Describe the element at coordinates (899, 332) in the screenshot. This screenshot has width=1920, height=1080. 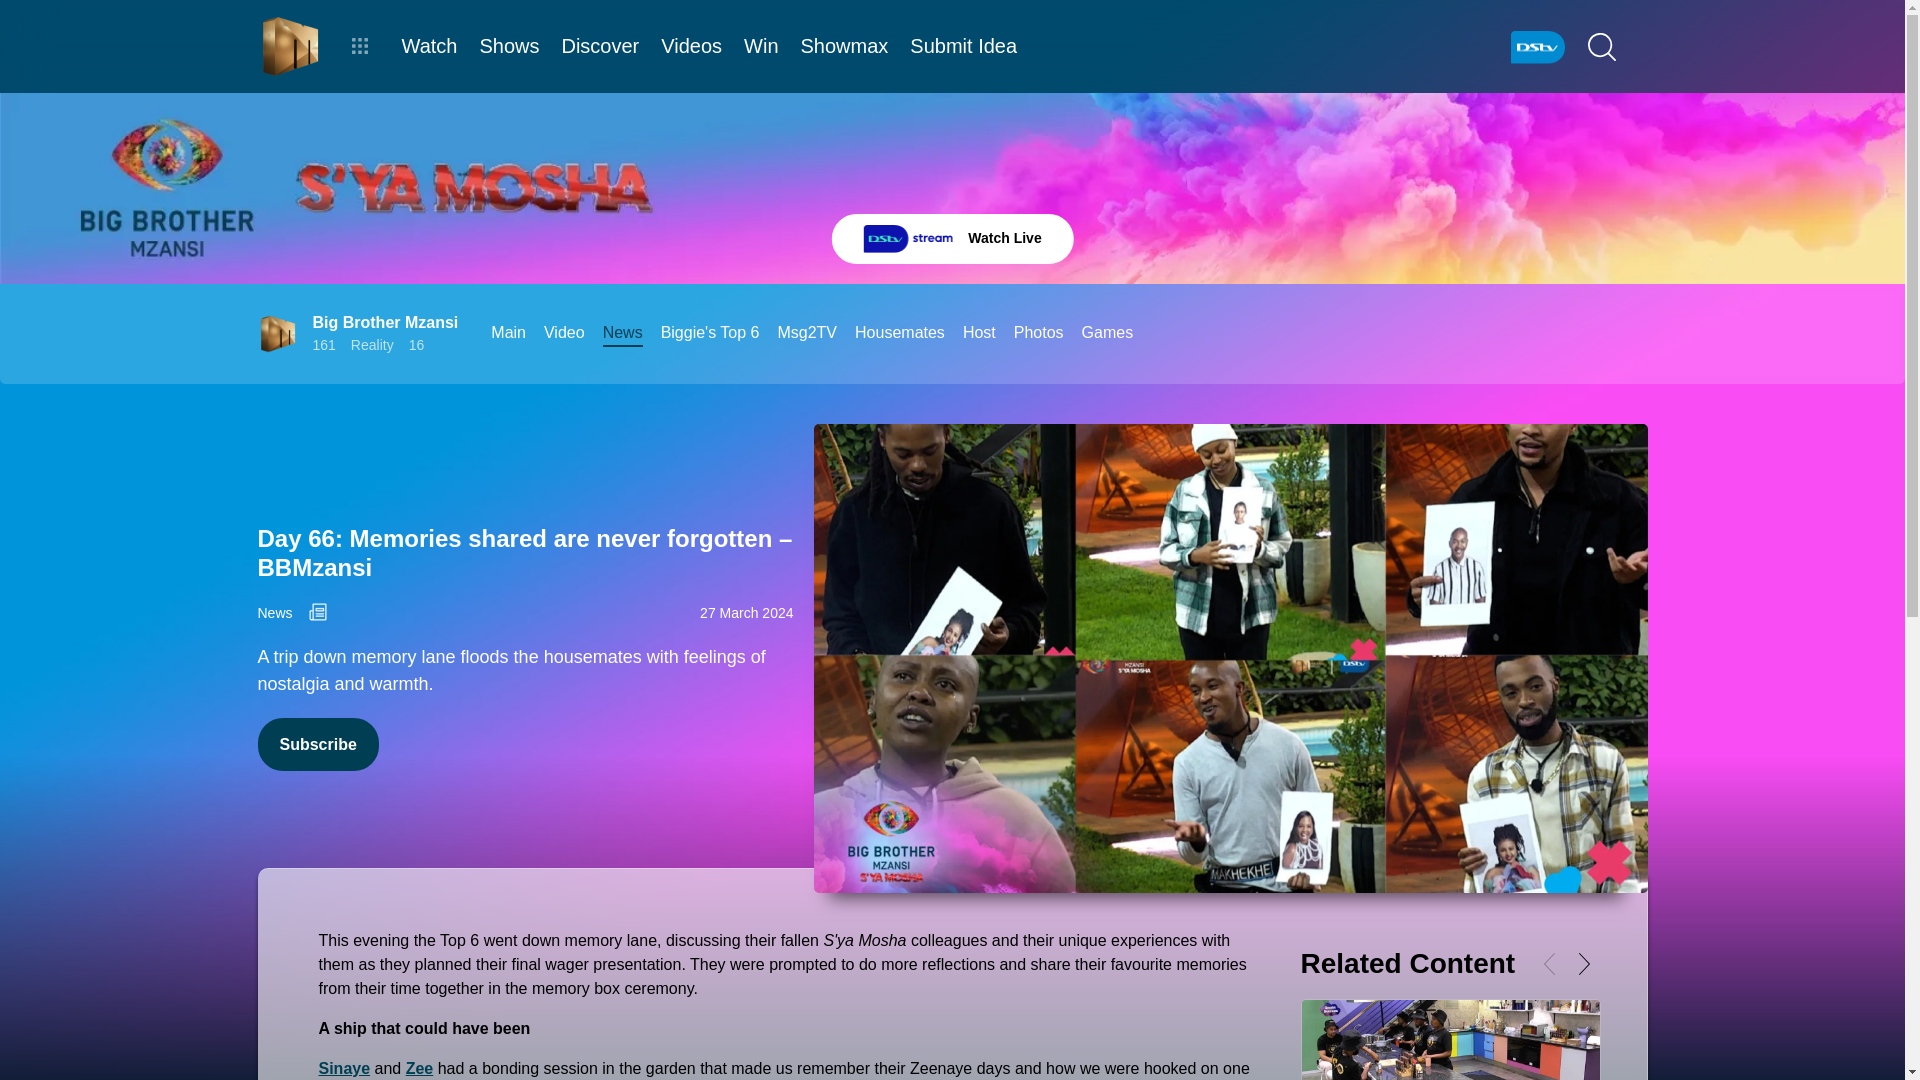
I see `Housemates` at that location.